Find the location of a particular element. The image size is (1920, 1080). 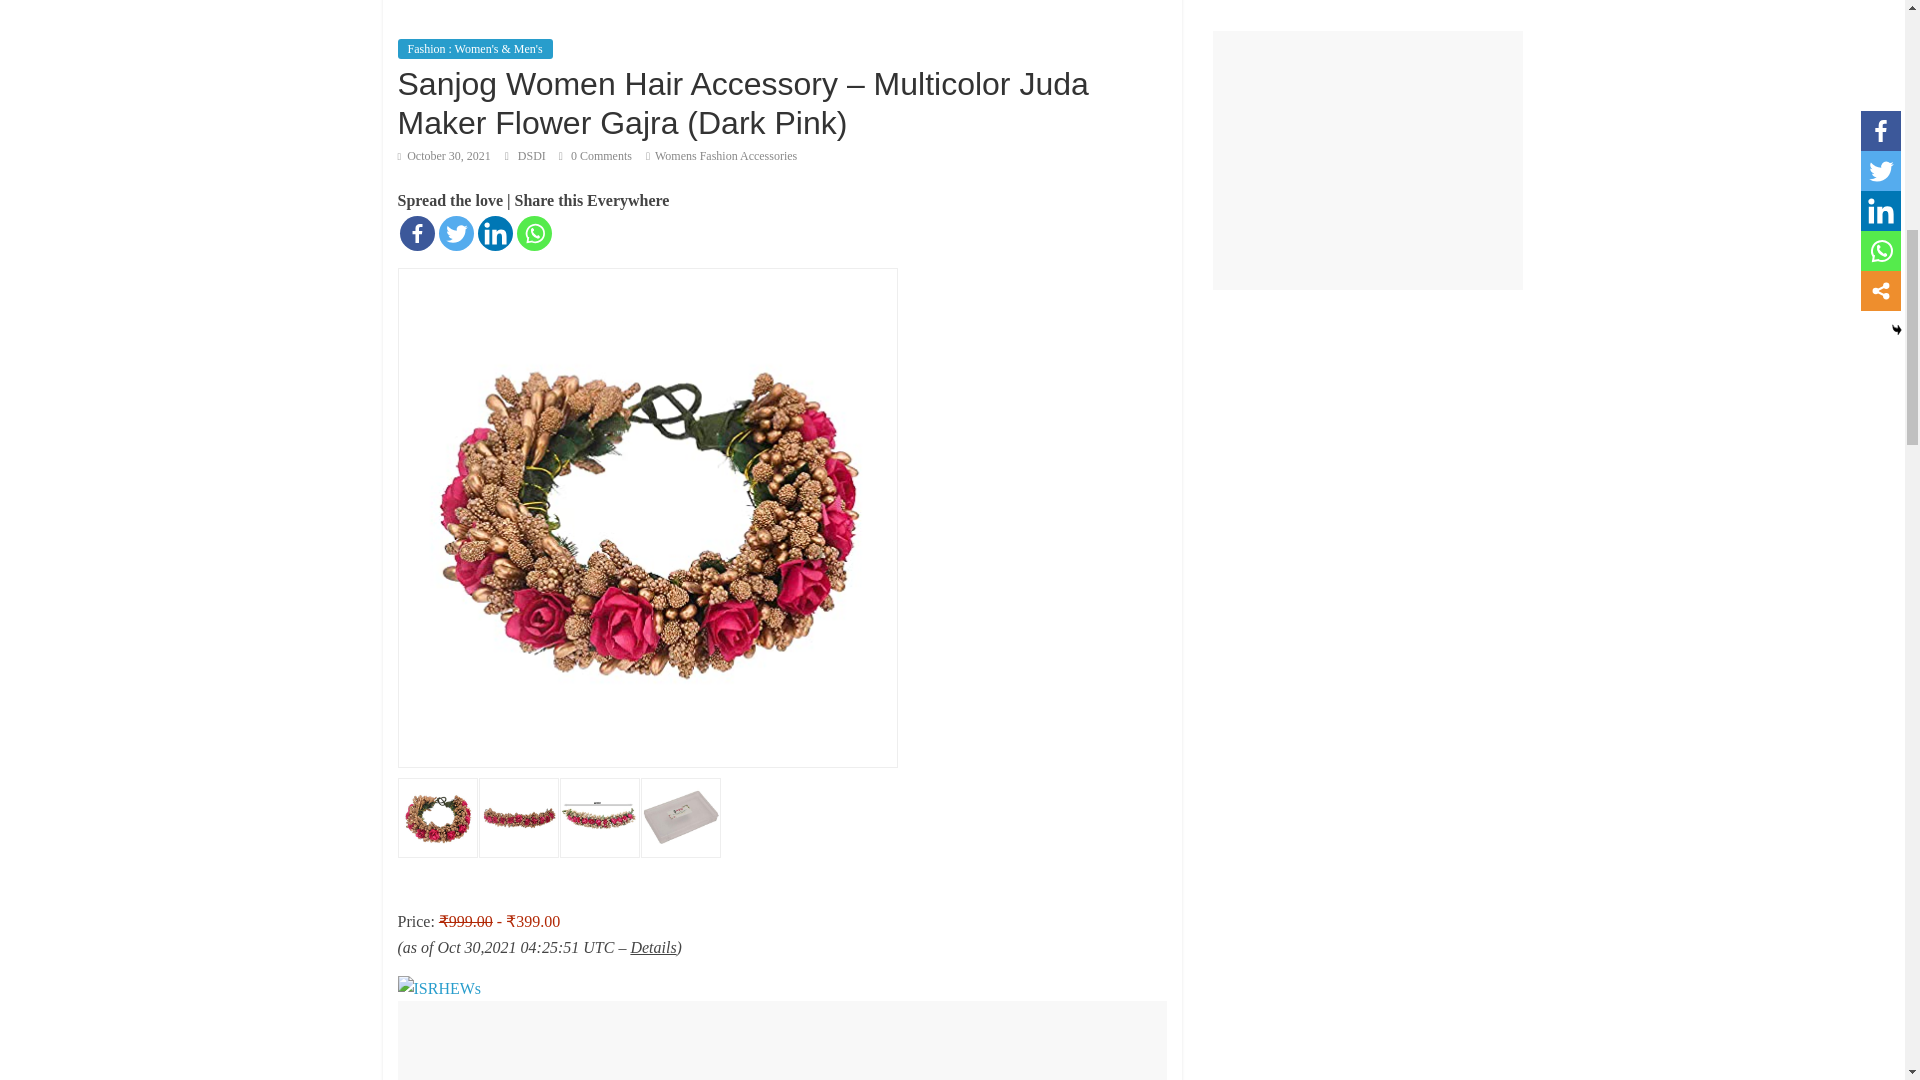

0 Comments is located at coordinates (594, 156).